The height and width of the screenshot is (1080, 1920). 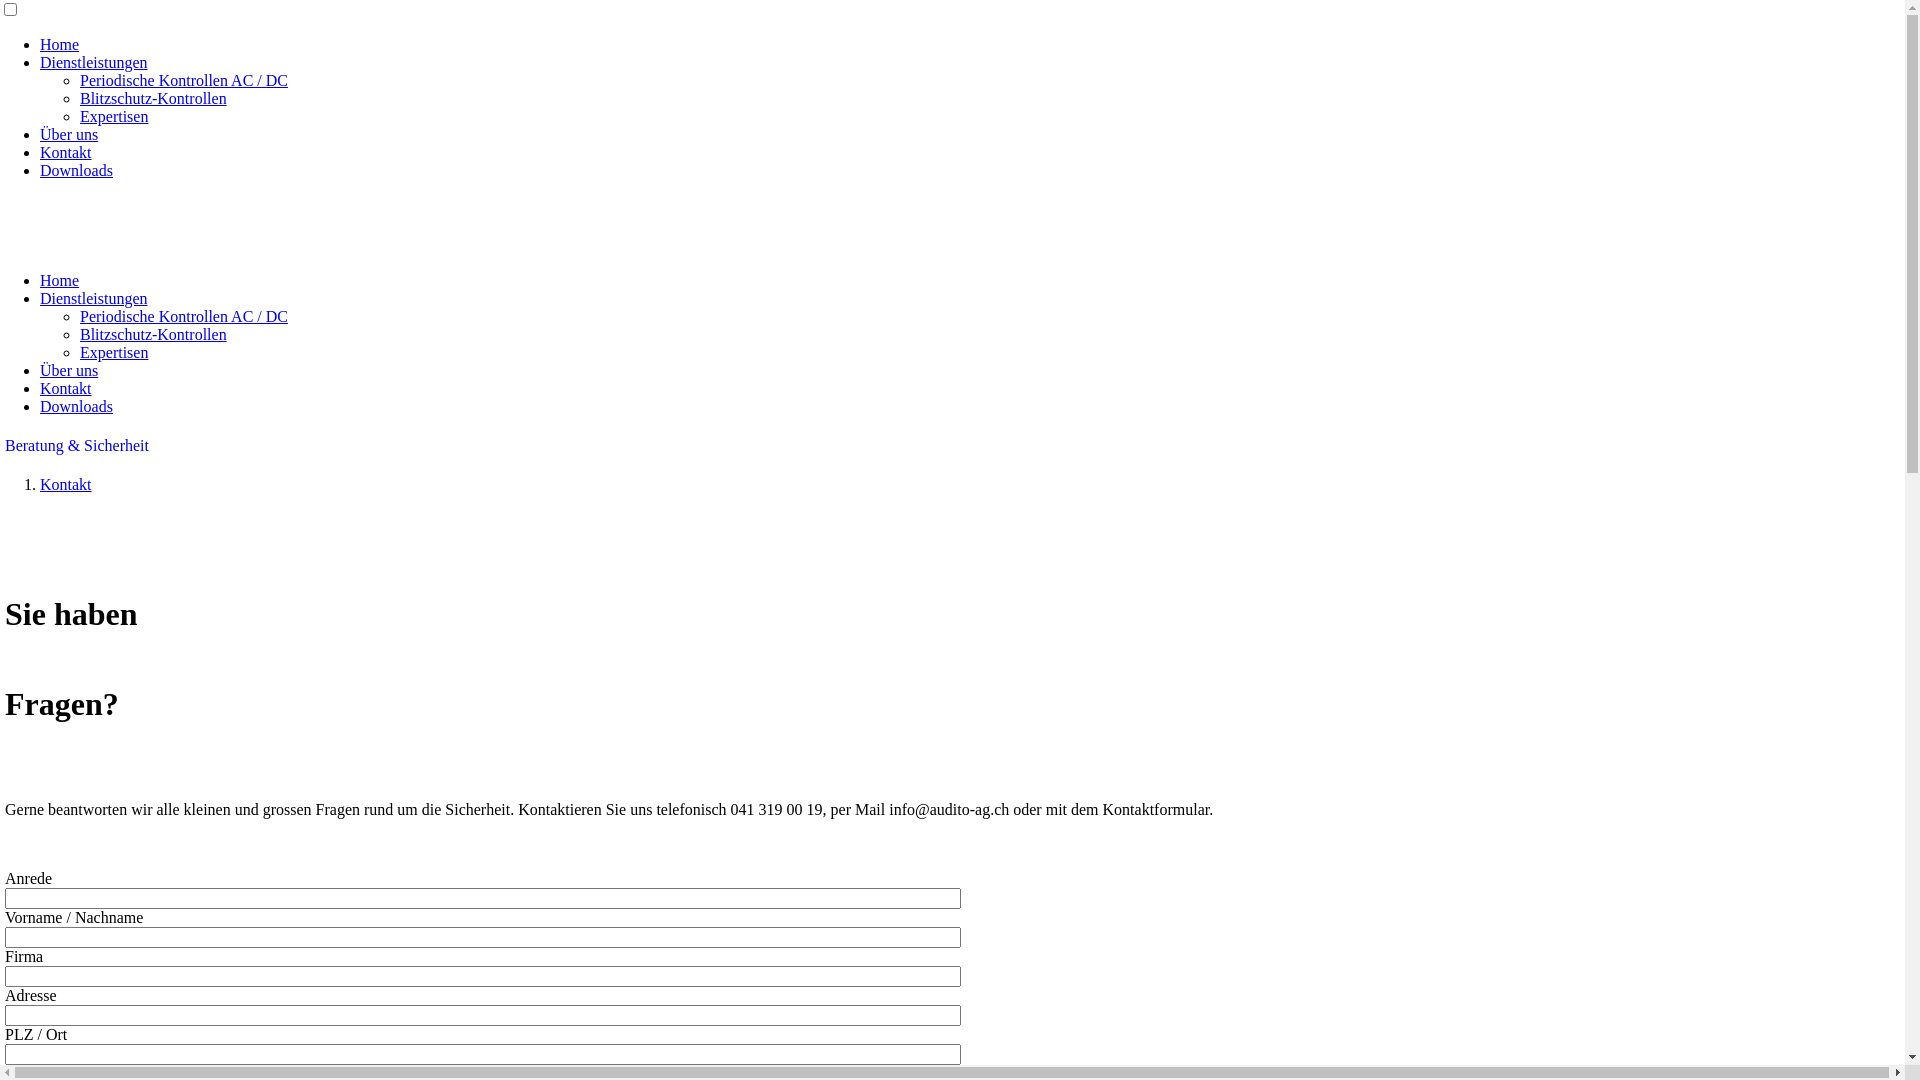 What do you see at coordinates (60, 44) in the screenshot?
I see `Home` at bounding box center [60, 44].